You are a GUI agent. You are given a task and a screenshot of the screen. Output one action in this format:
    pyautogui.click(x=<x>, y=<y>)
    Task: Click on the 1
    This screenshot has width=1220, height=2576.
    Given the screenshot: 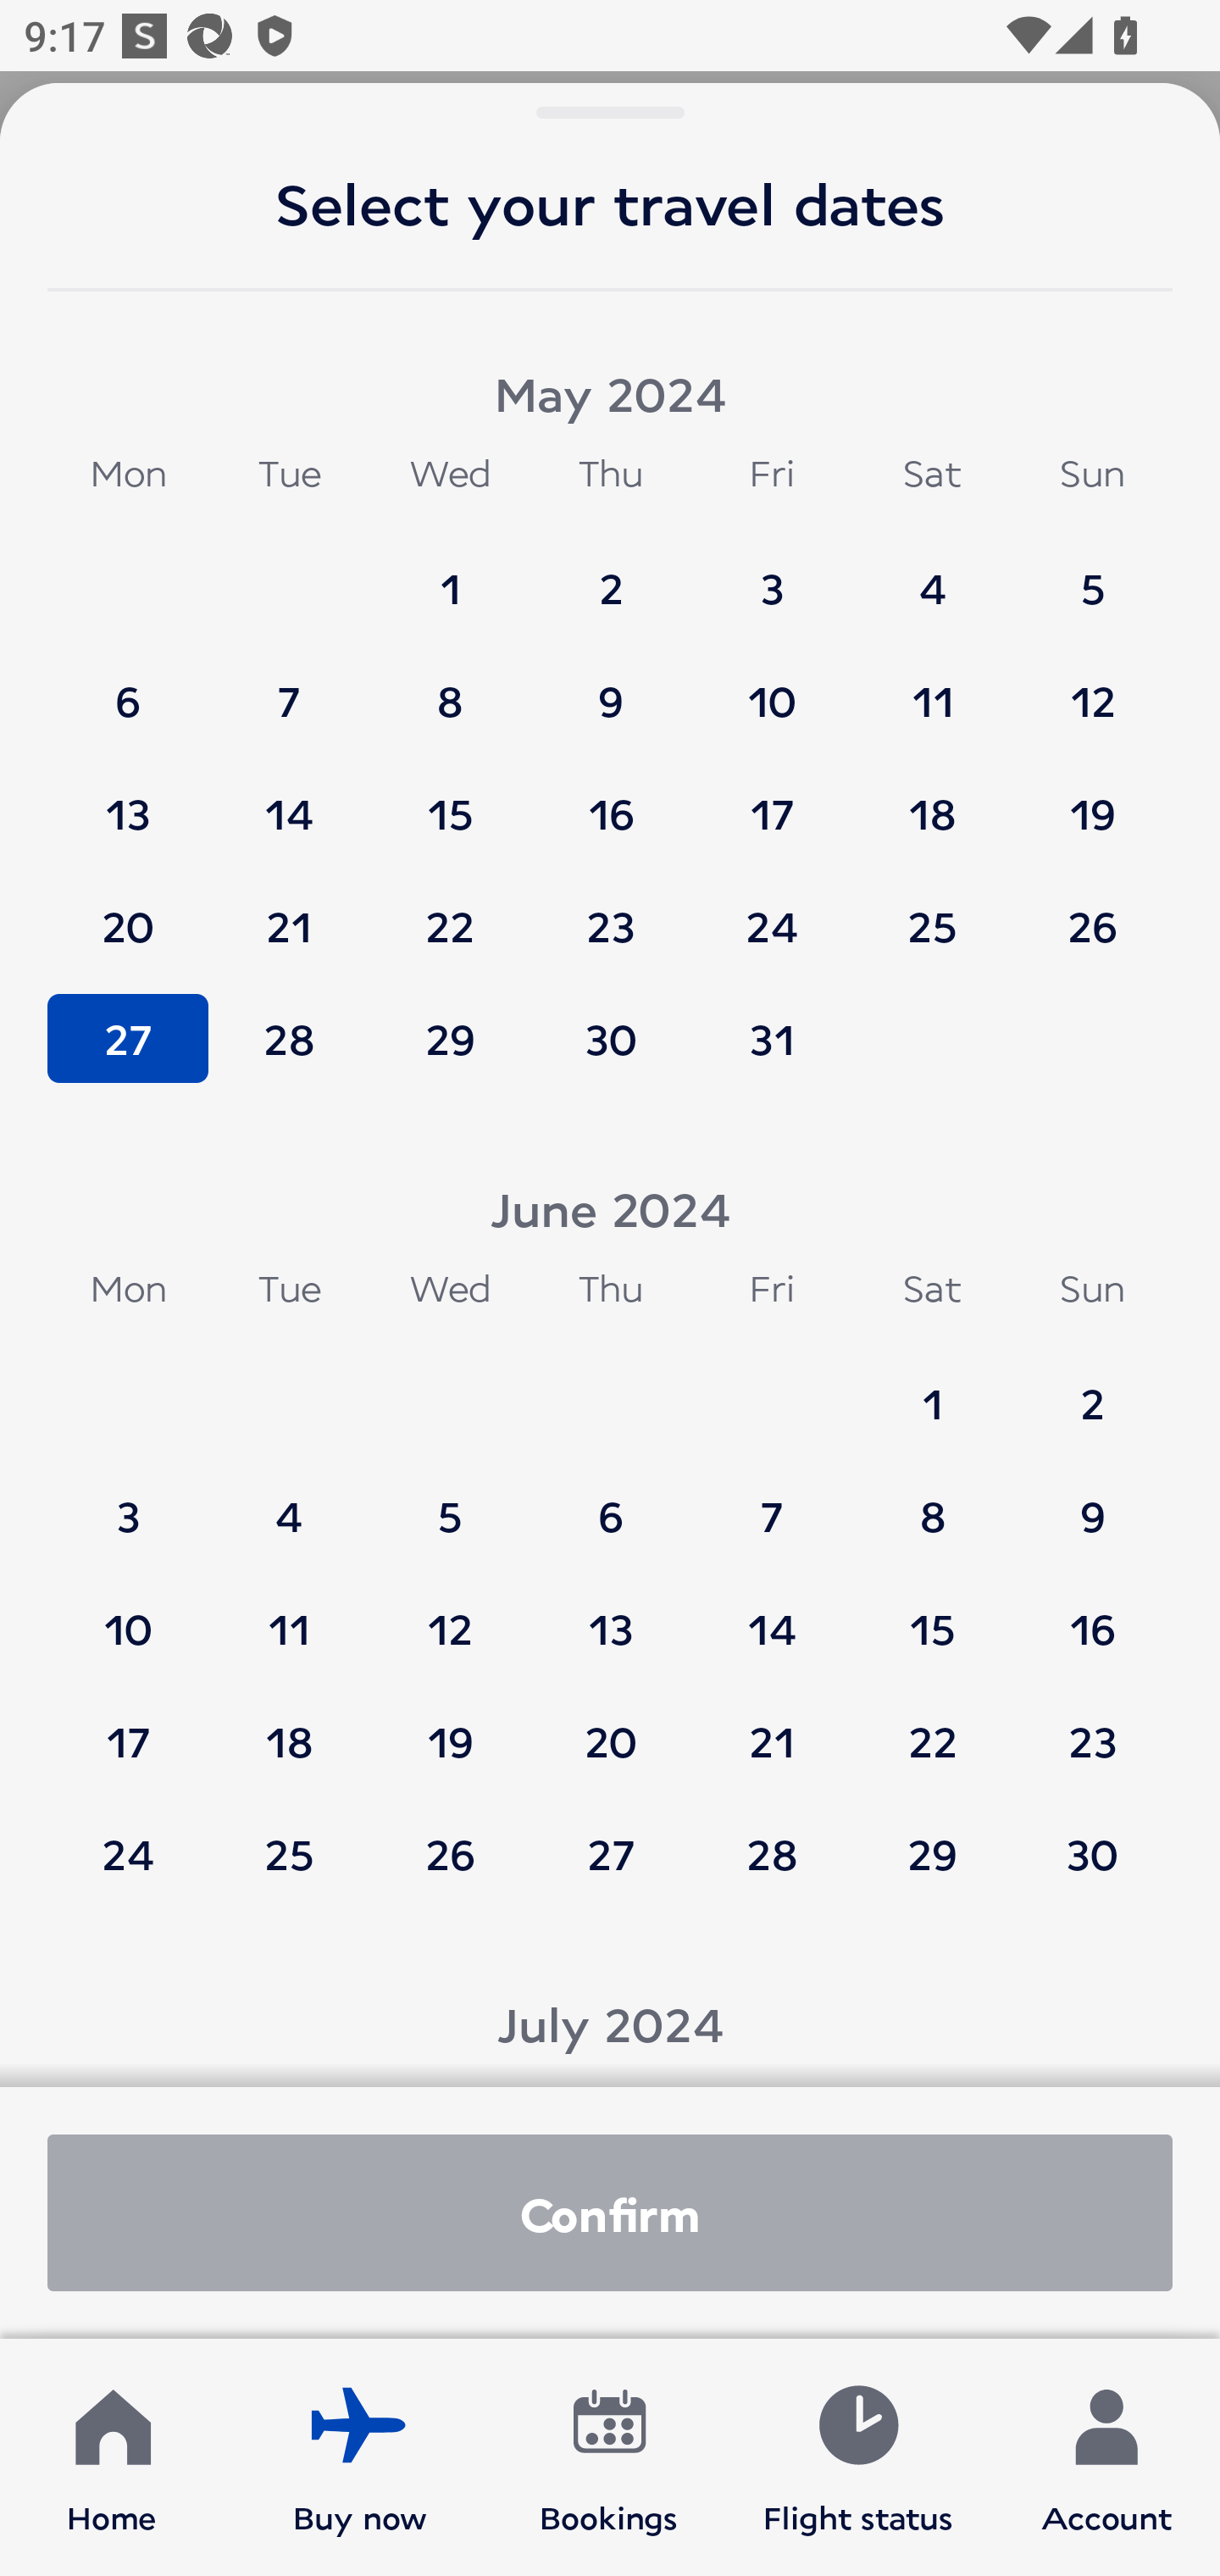 What is the action you would take?
    pyautogui.click(x=932, y=1388)
    